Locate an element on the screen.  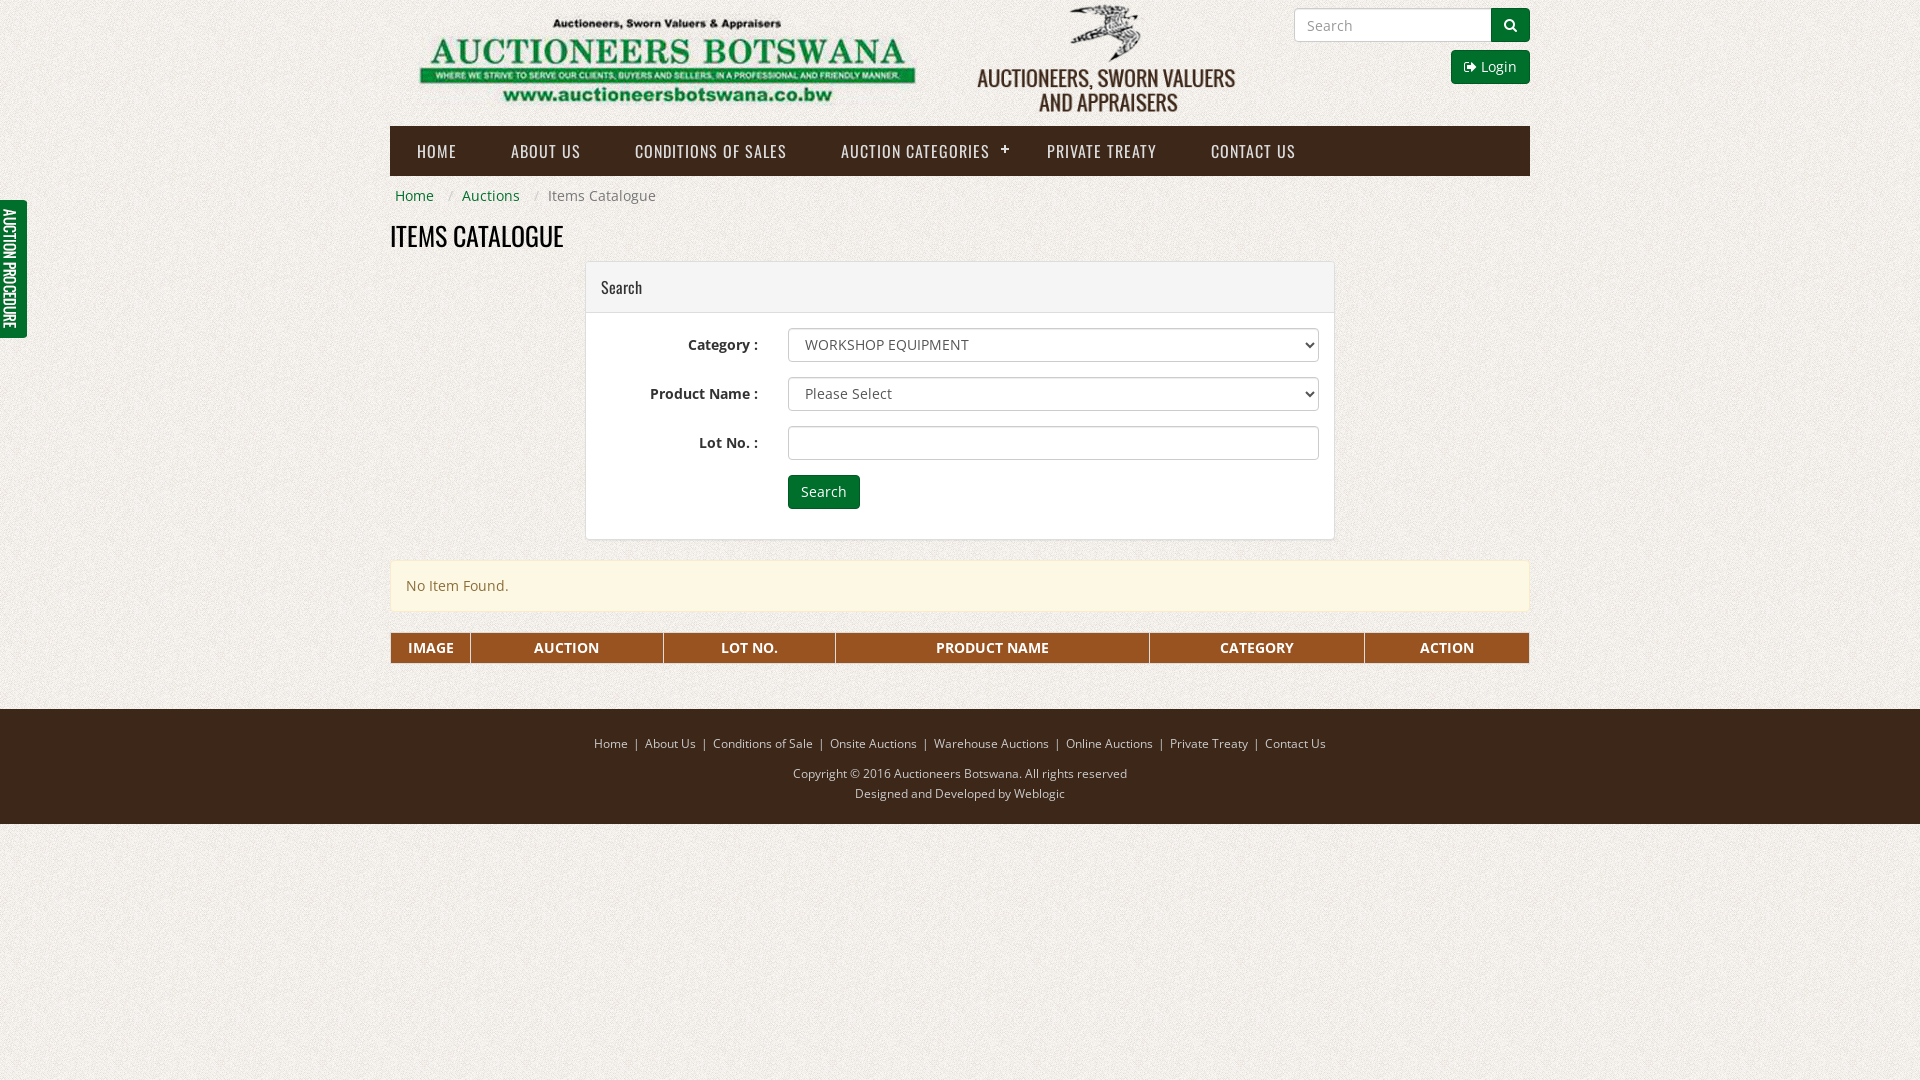
Designed and Developed by Weblogic is located at coordinates (960, 786).